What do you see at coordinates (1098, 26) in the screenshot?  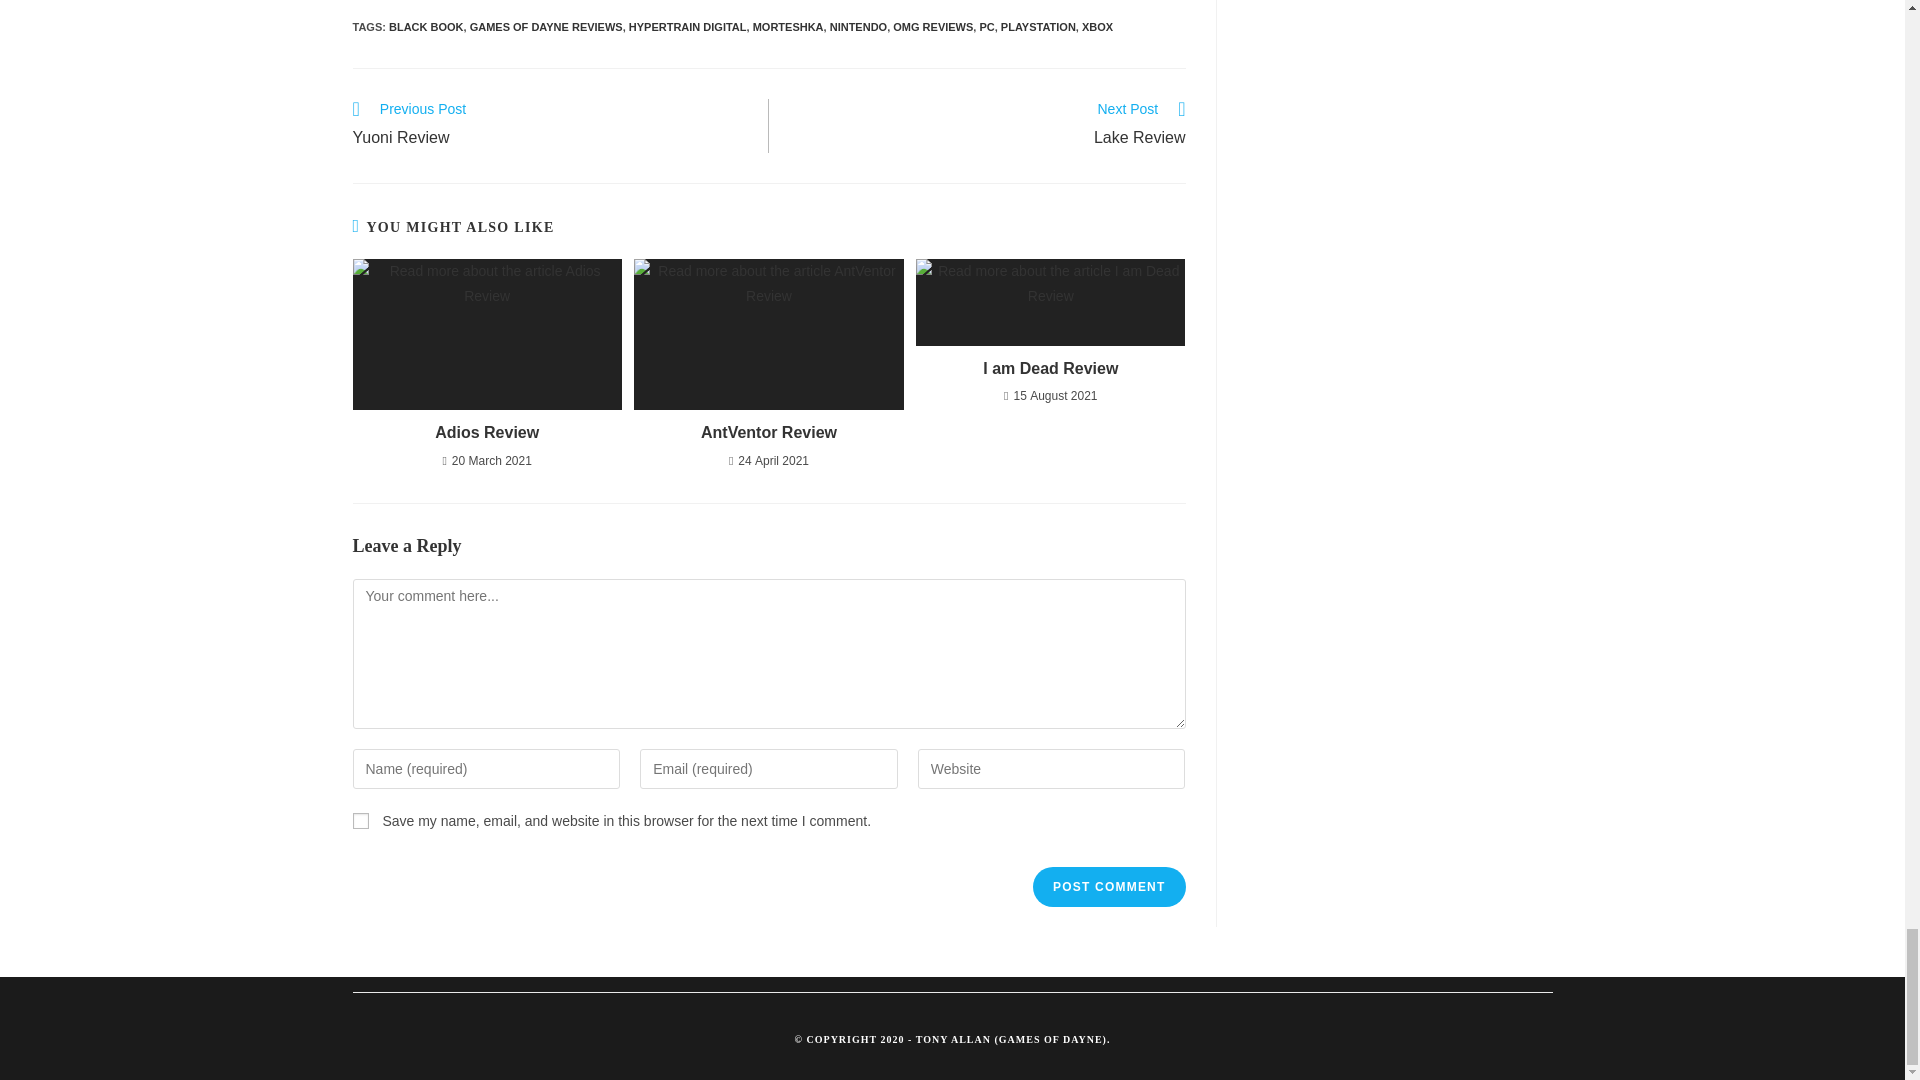 I see `XBOX` at bounding box center [1098, 26].